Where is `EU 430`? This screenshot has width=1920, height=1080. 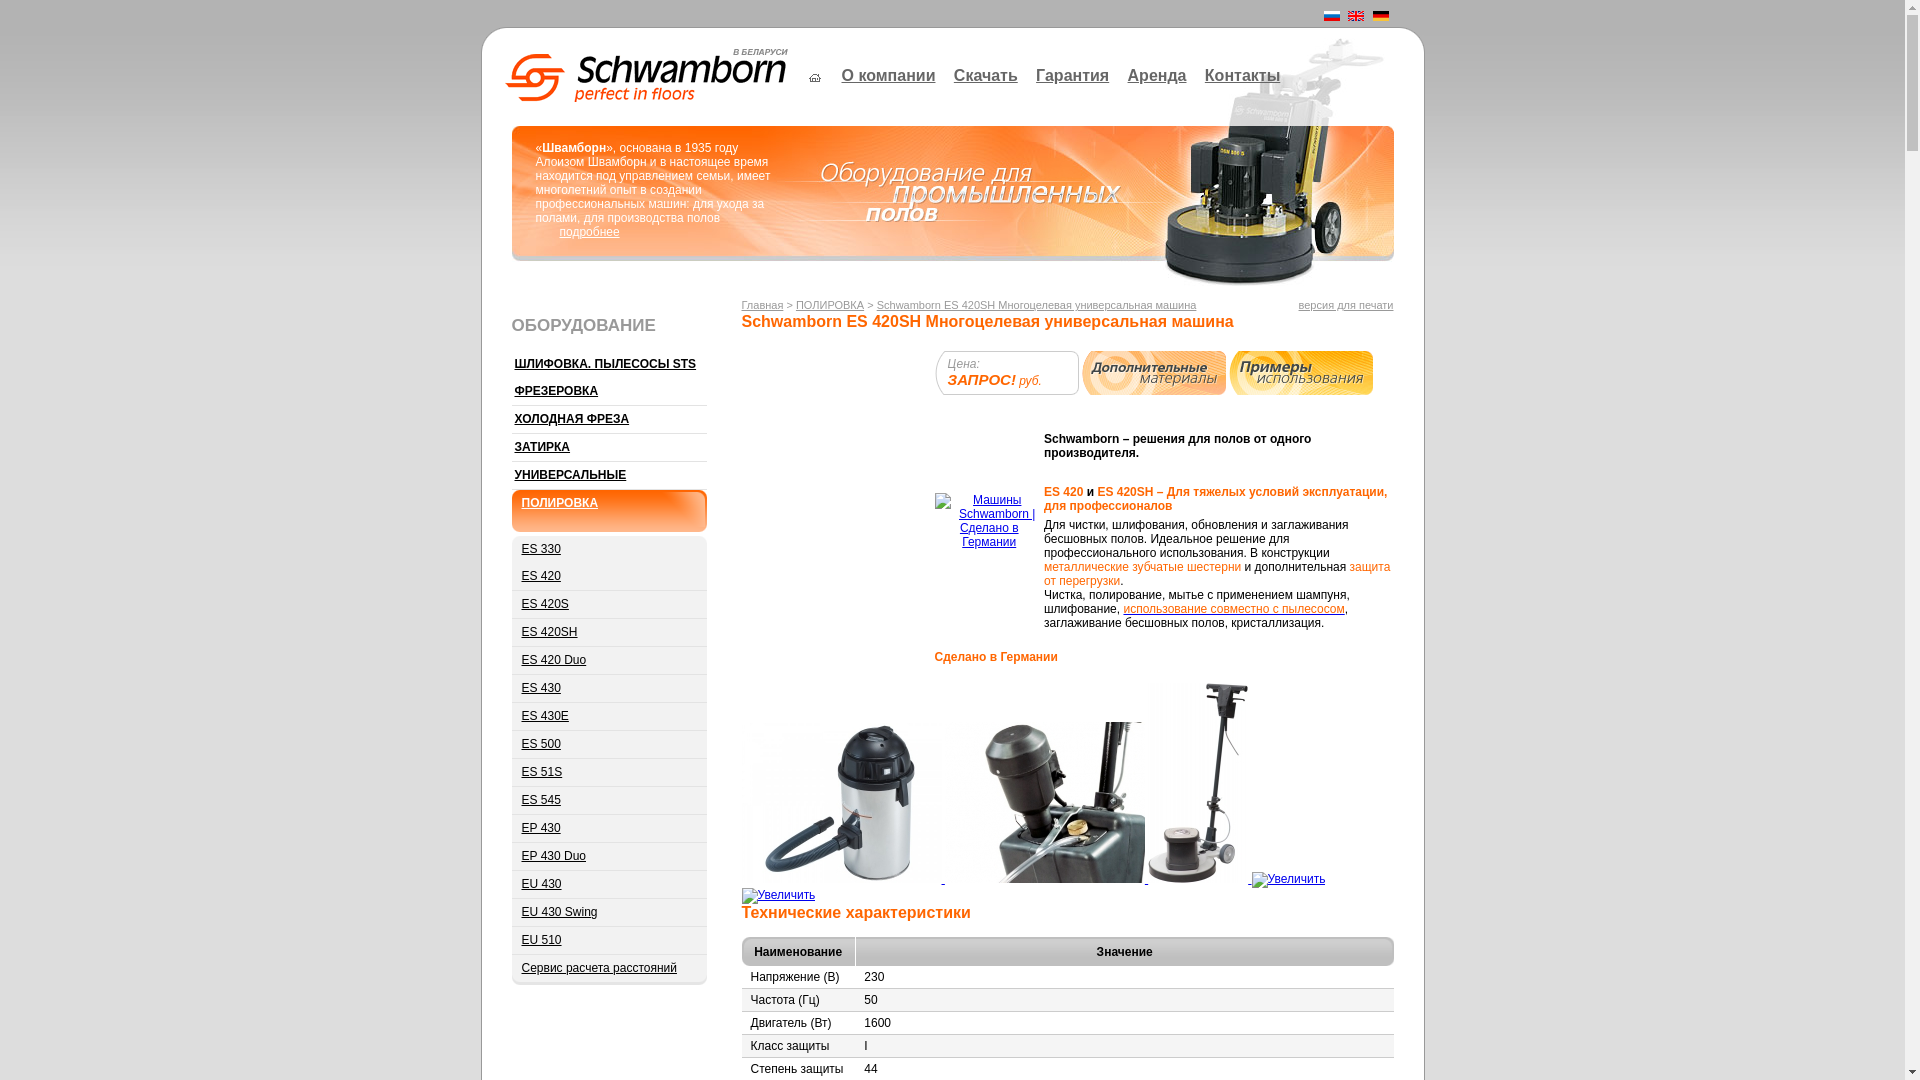 EU 430 is located at coordinates (610, 885).